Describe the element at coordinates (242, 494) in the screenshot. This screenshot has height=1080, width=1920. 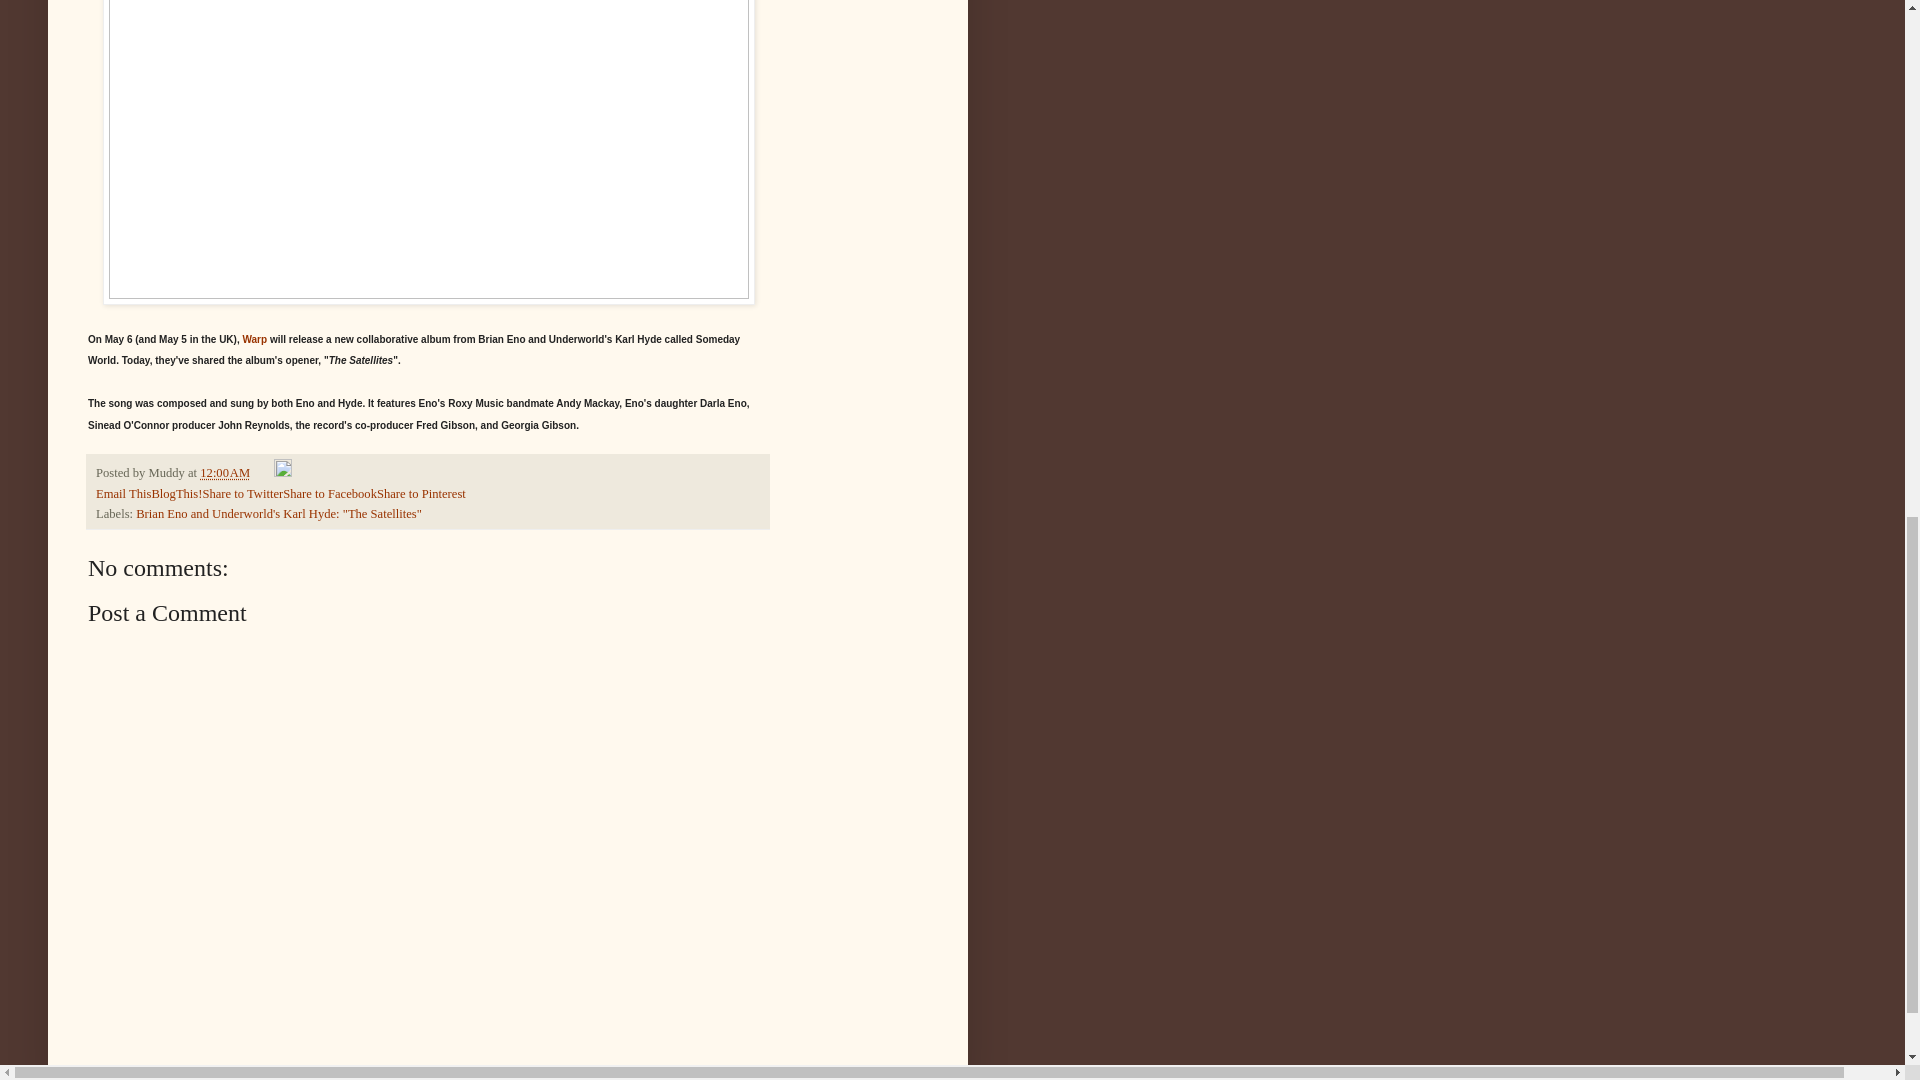
I see `Share to Twitter` at that location.